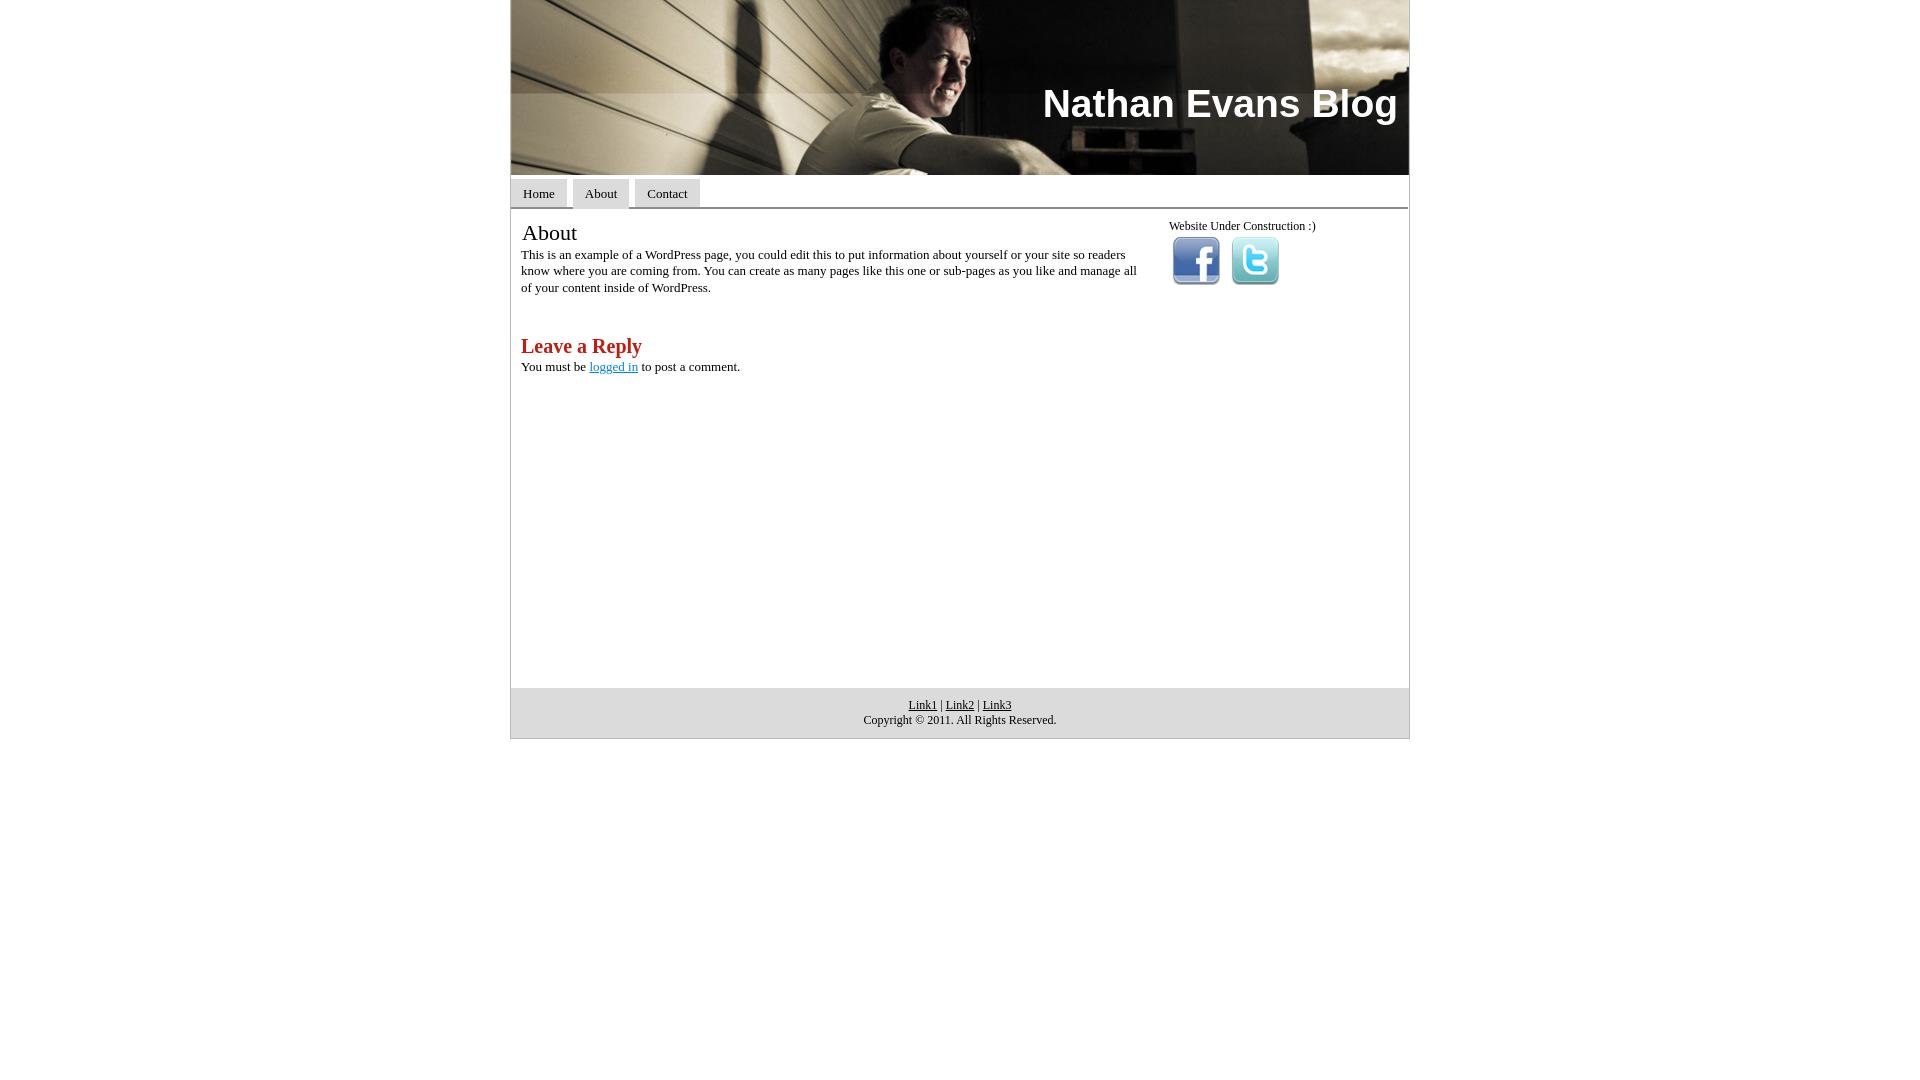 The height and width of the screenshot is (1080, 1920). What do you see at coordinates (960, 705) in the screenshot?
I see `Link2` at bounding box center [960, 705].